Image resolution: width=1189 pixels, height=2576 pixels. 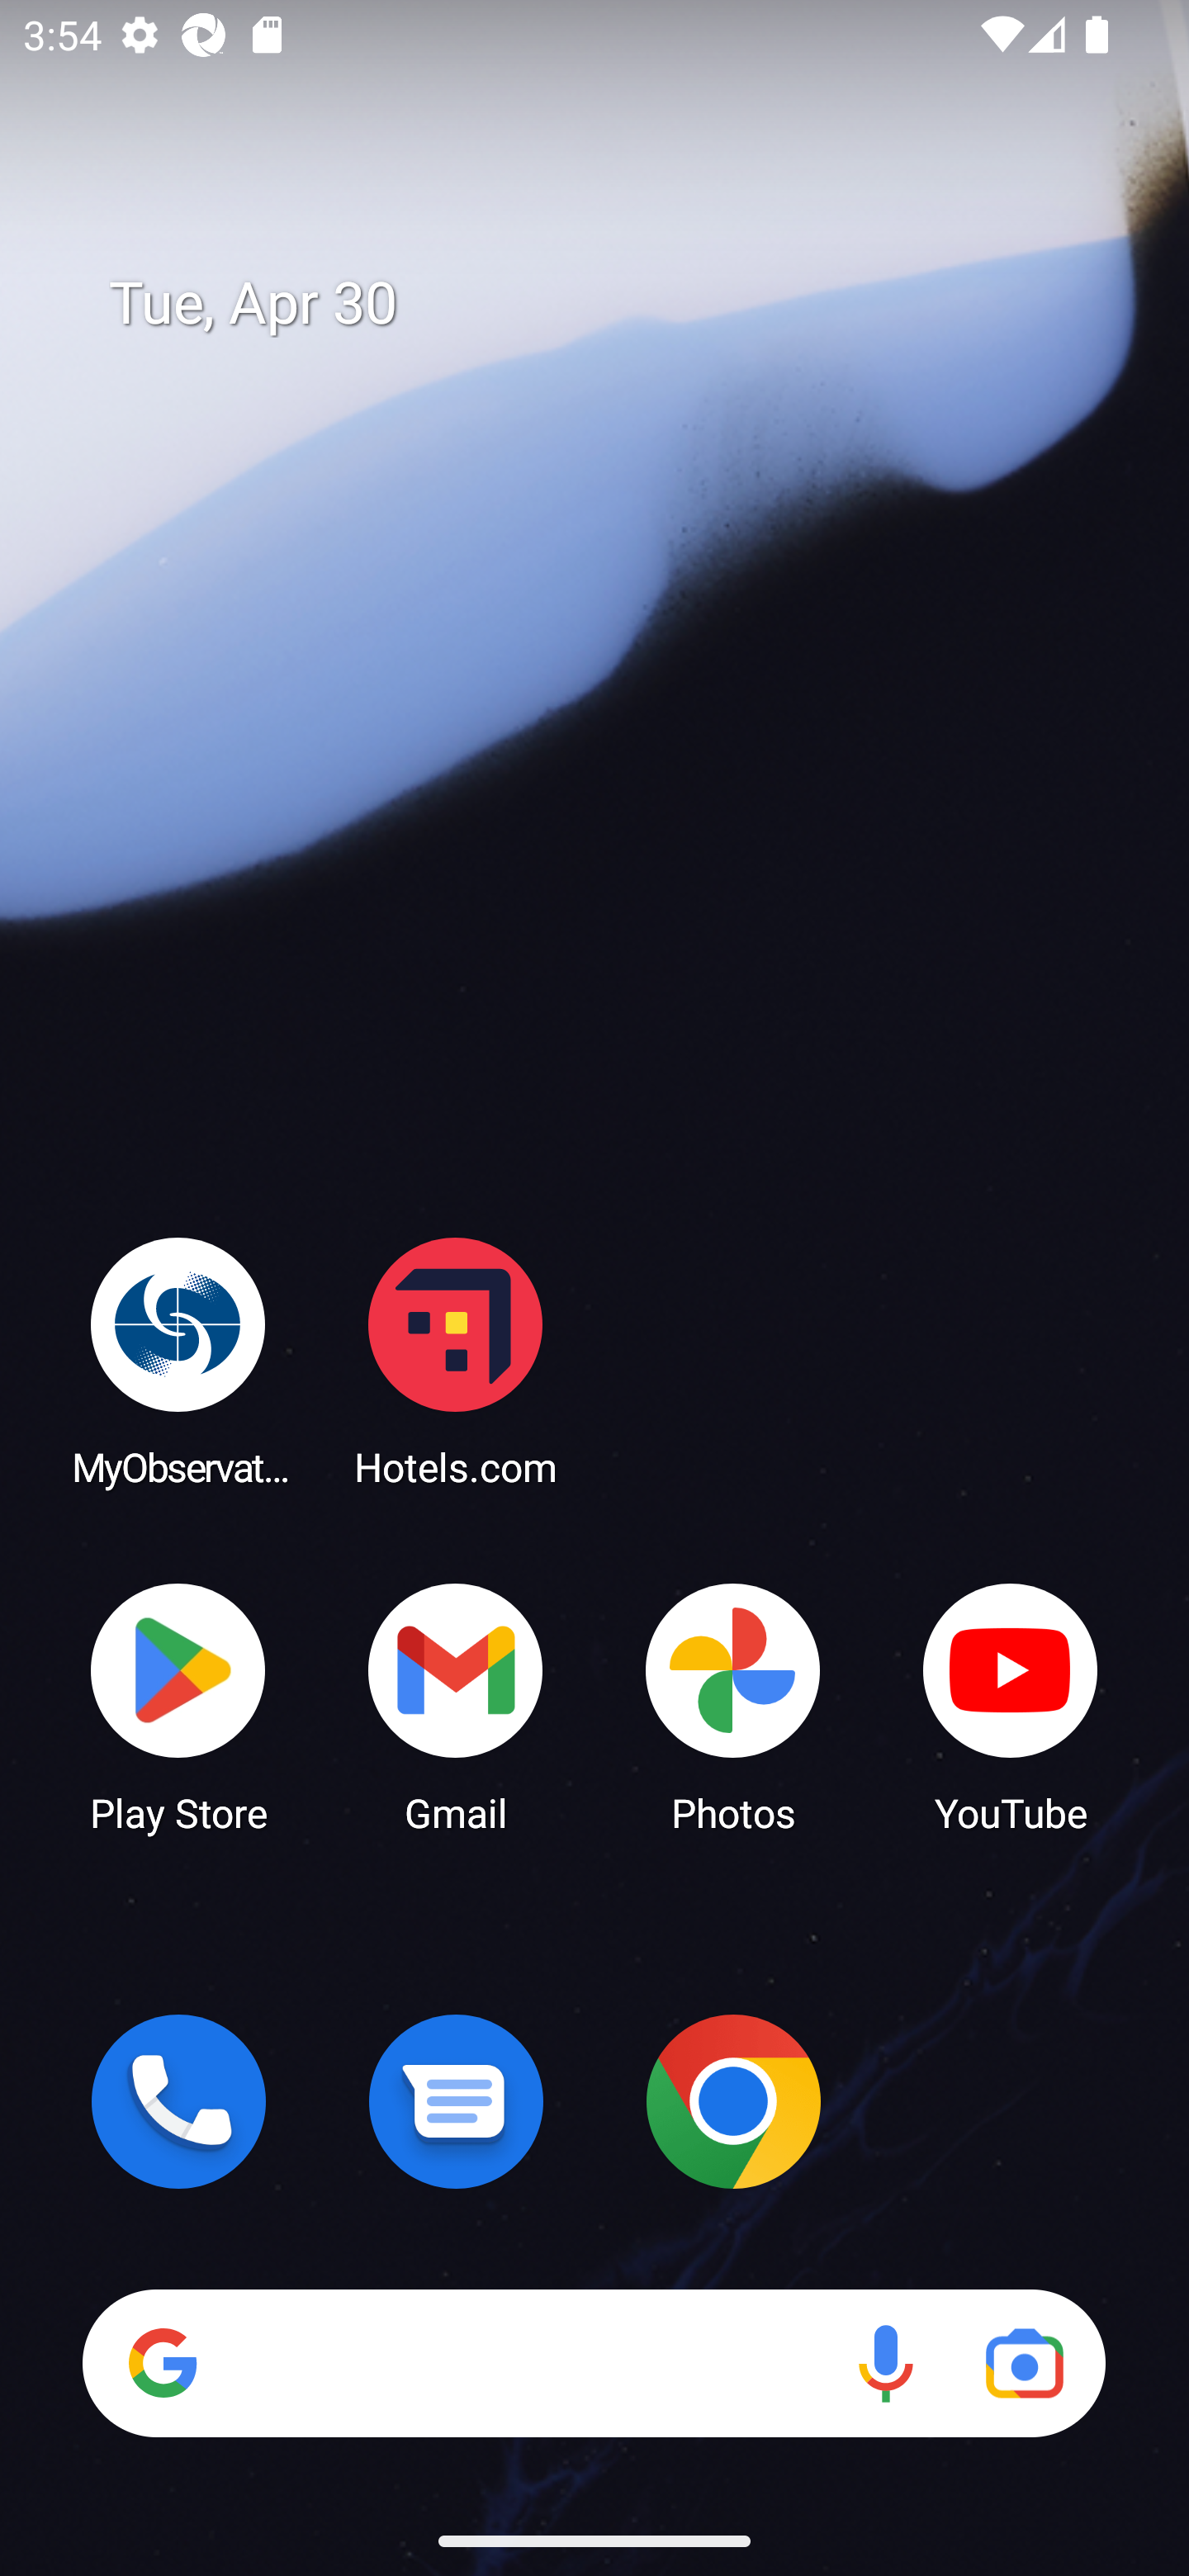 I want to click on YouTube, so click(x=1011, y=1706).